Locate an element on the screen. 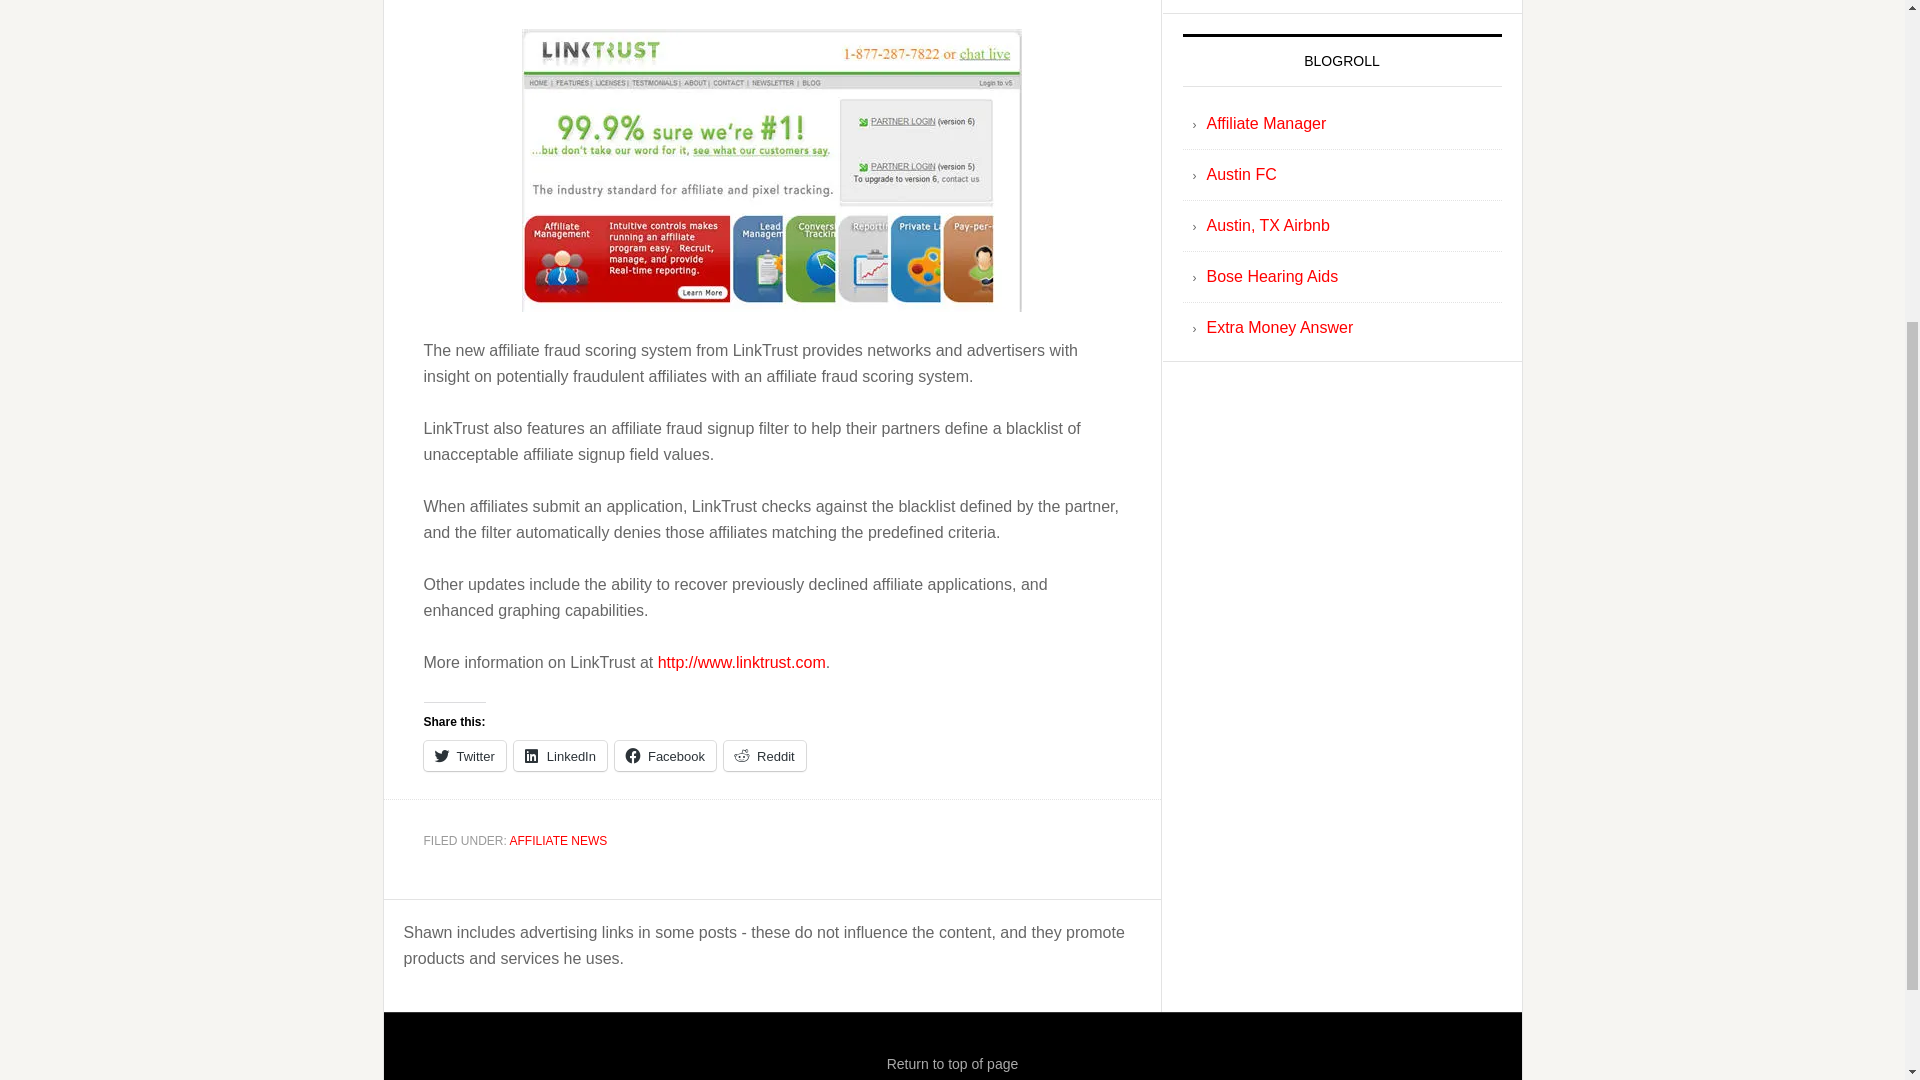 The width and height of the screenshot is (1920, 1080). Click to share on LinkedIn is located at coordinates (560, 756).